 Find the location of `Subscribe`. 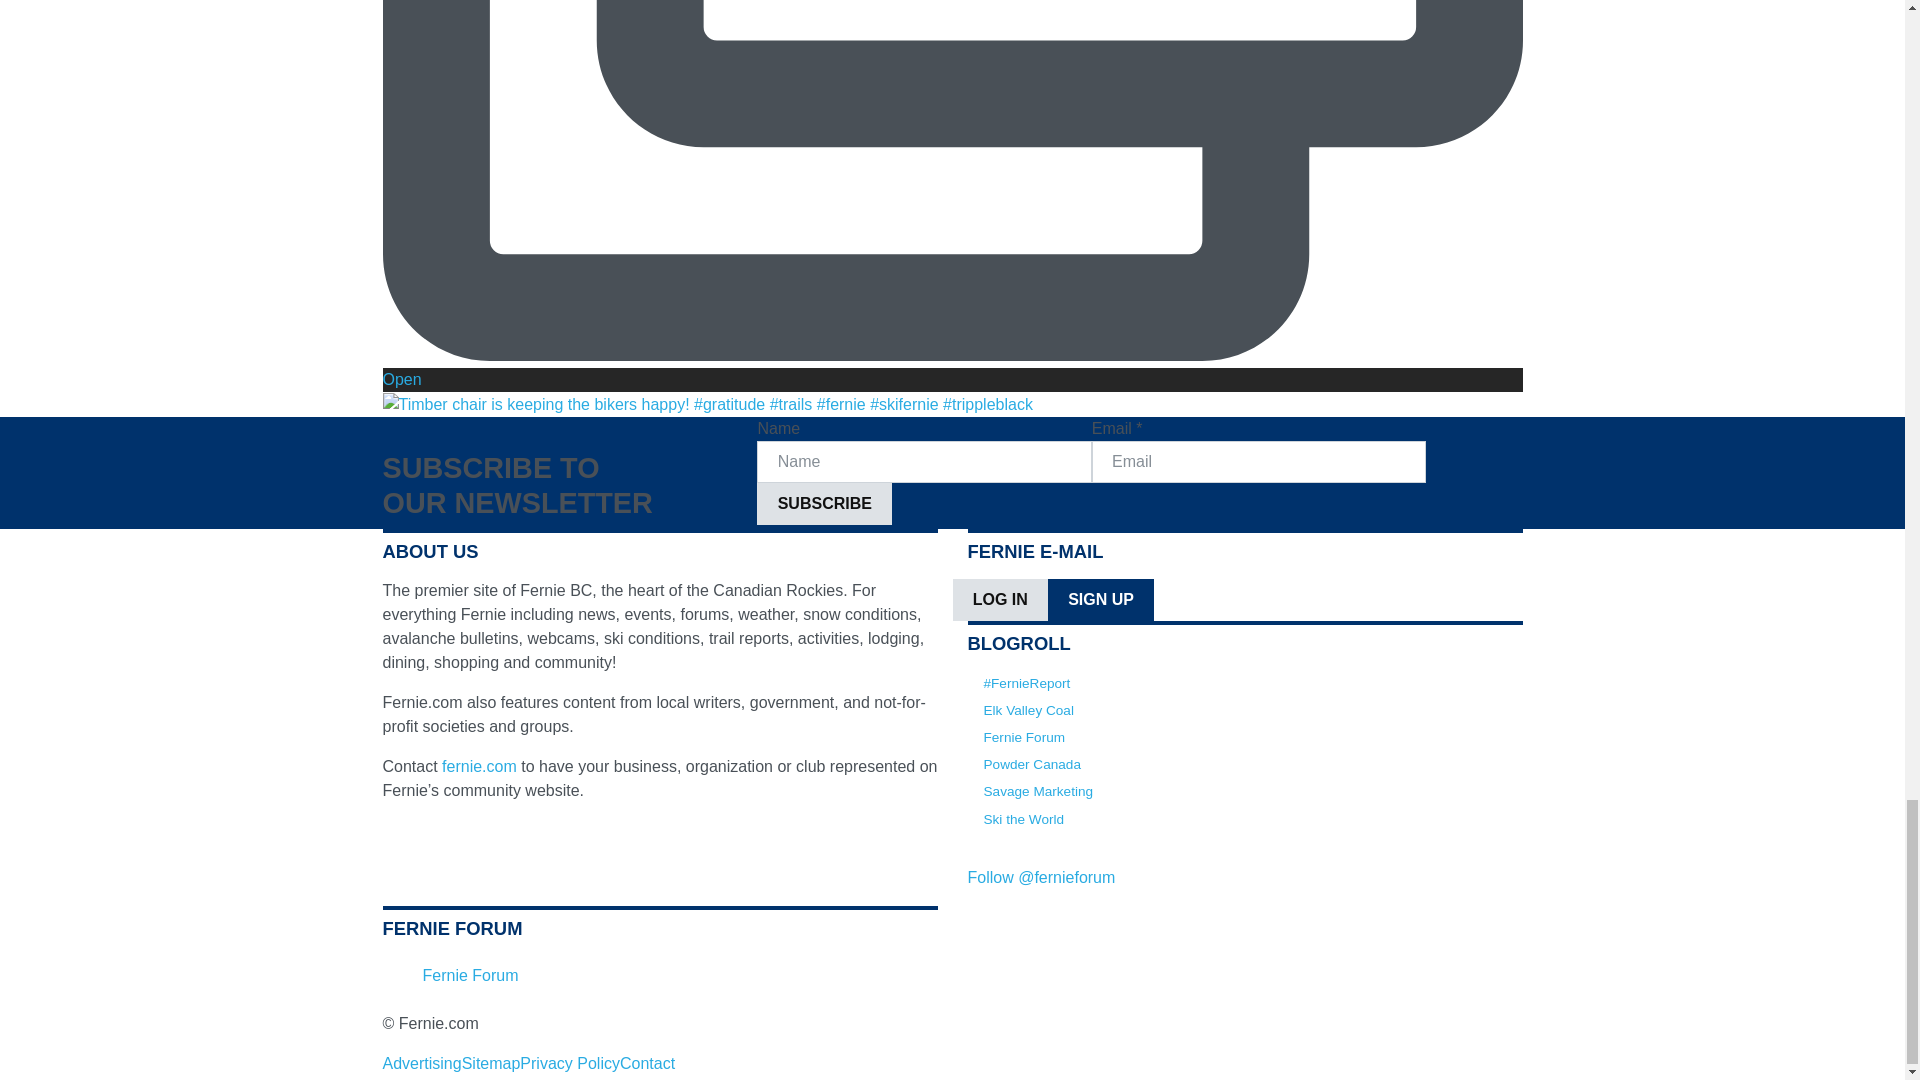

Subscribe is located at coordinates (824, 503).